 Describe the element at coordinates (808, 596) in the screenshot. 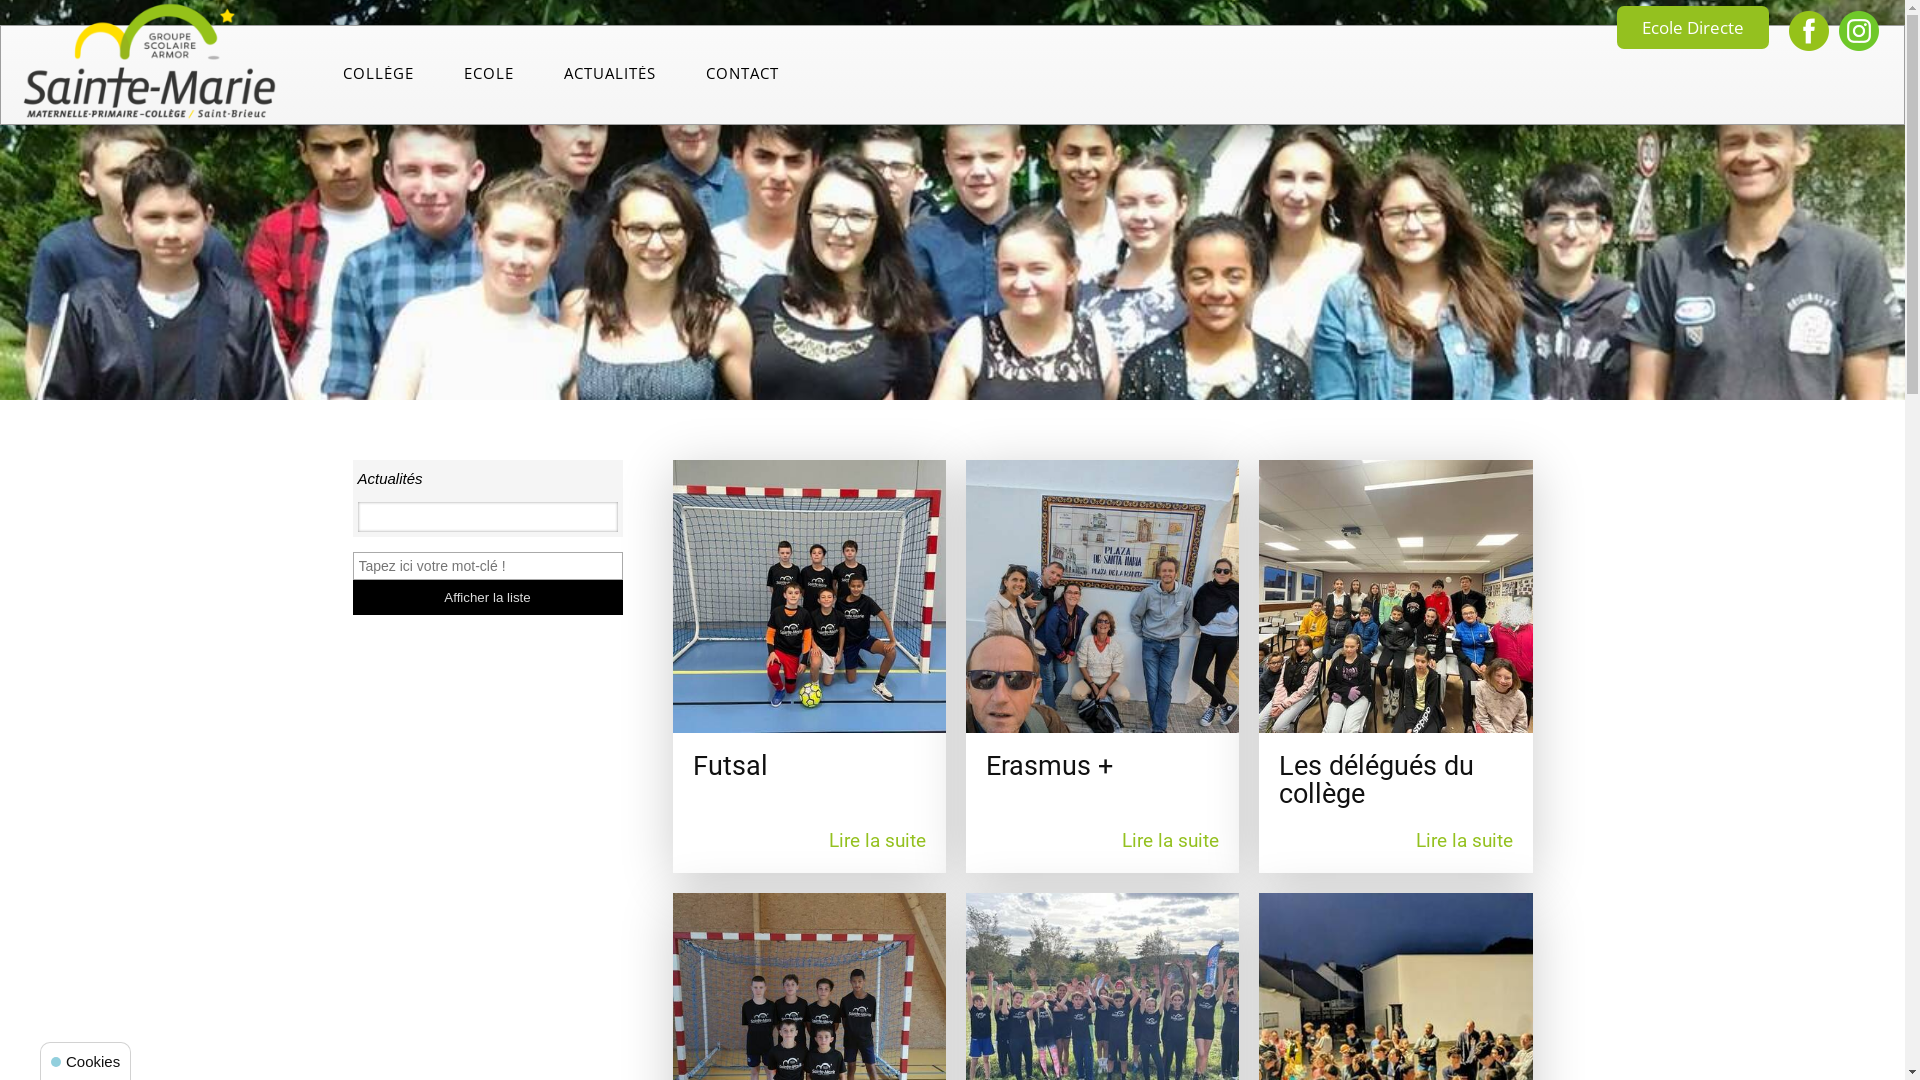

I see `Futsal` at that location.